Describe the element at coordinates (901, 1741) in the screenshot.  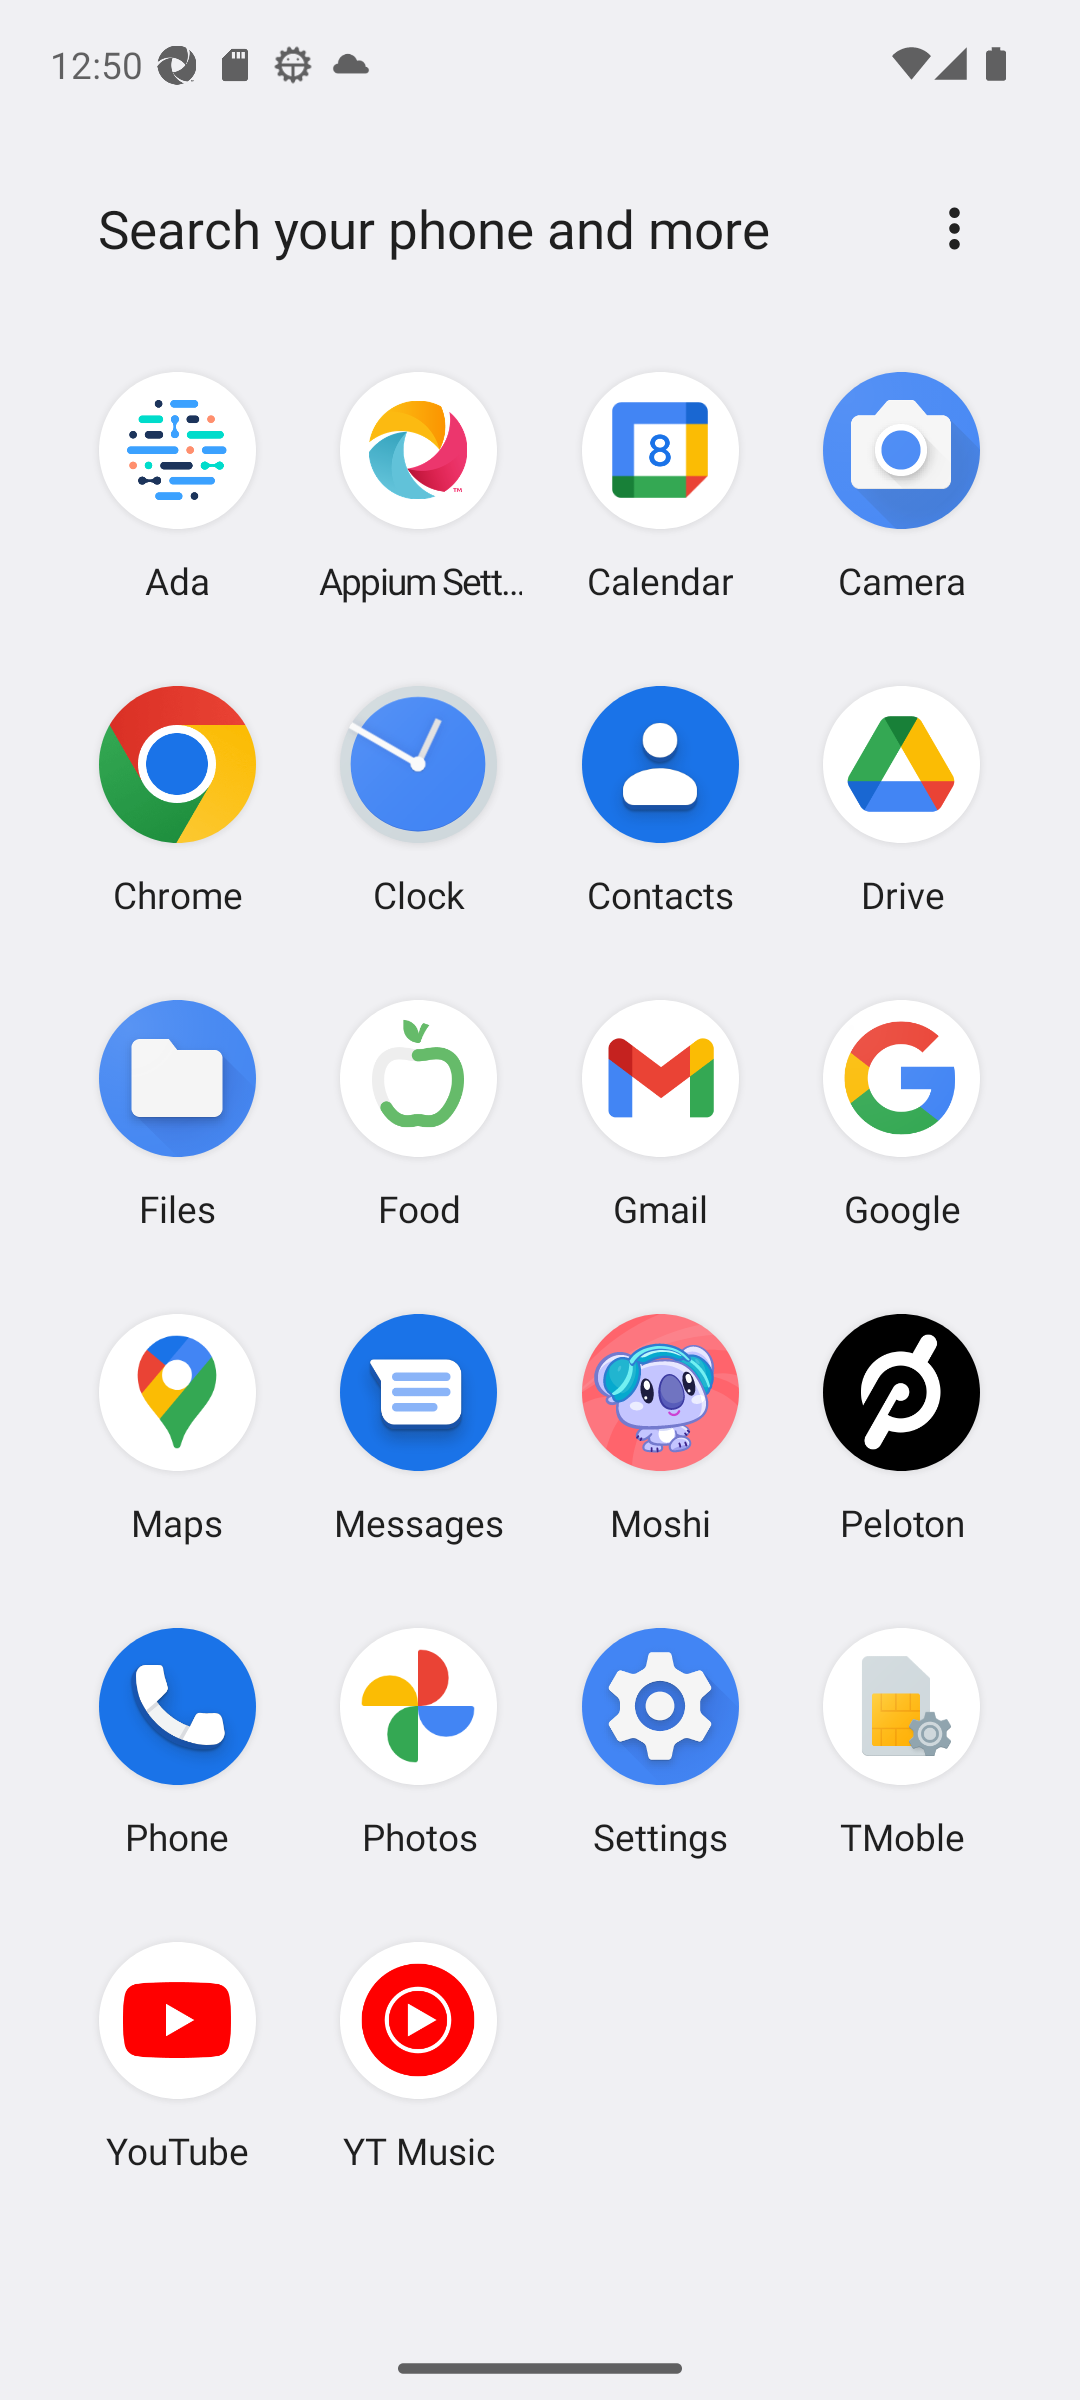
I see `TMoble` at that location.